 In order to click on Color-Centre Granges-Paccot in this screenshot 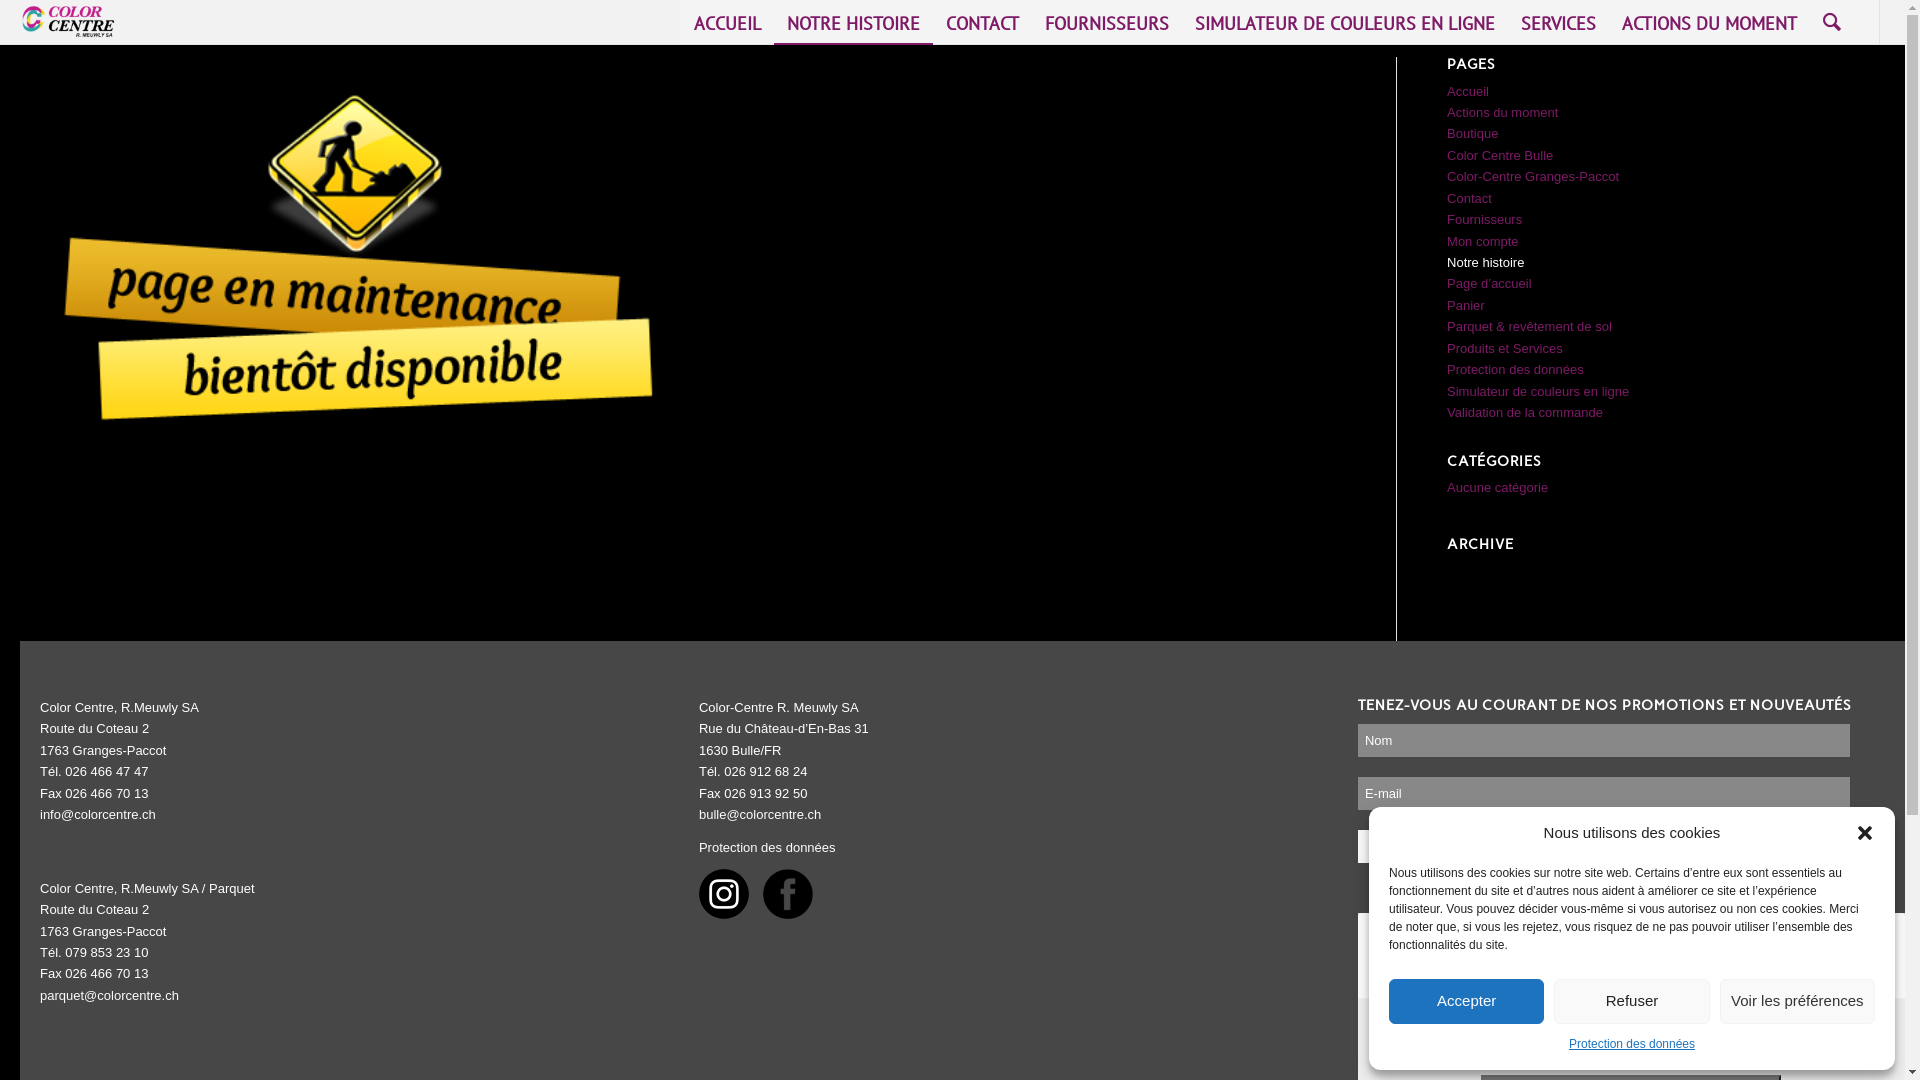, I will do `click(1533, 176)`.